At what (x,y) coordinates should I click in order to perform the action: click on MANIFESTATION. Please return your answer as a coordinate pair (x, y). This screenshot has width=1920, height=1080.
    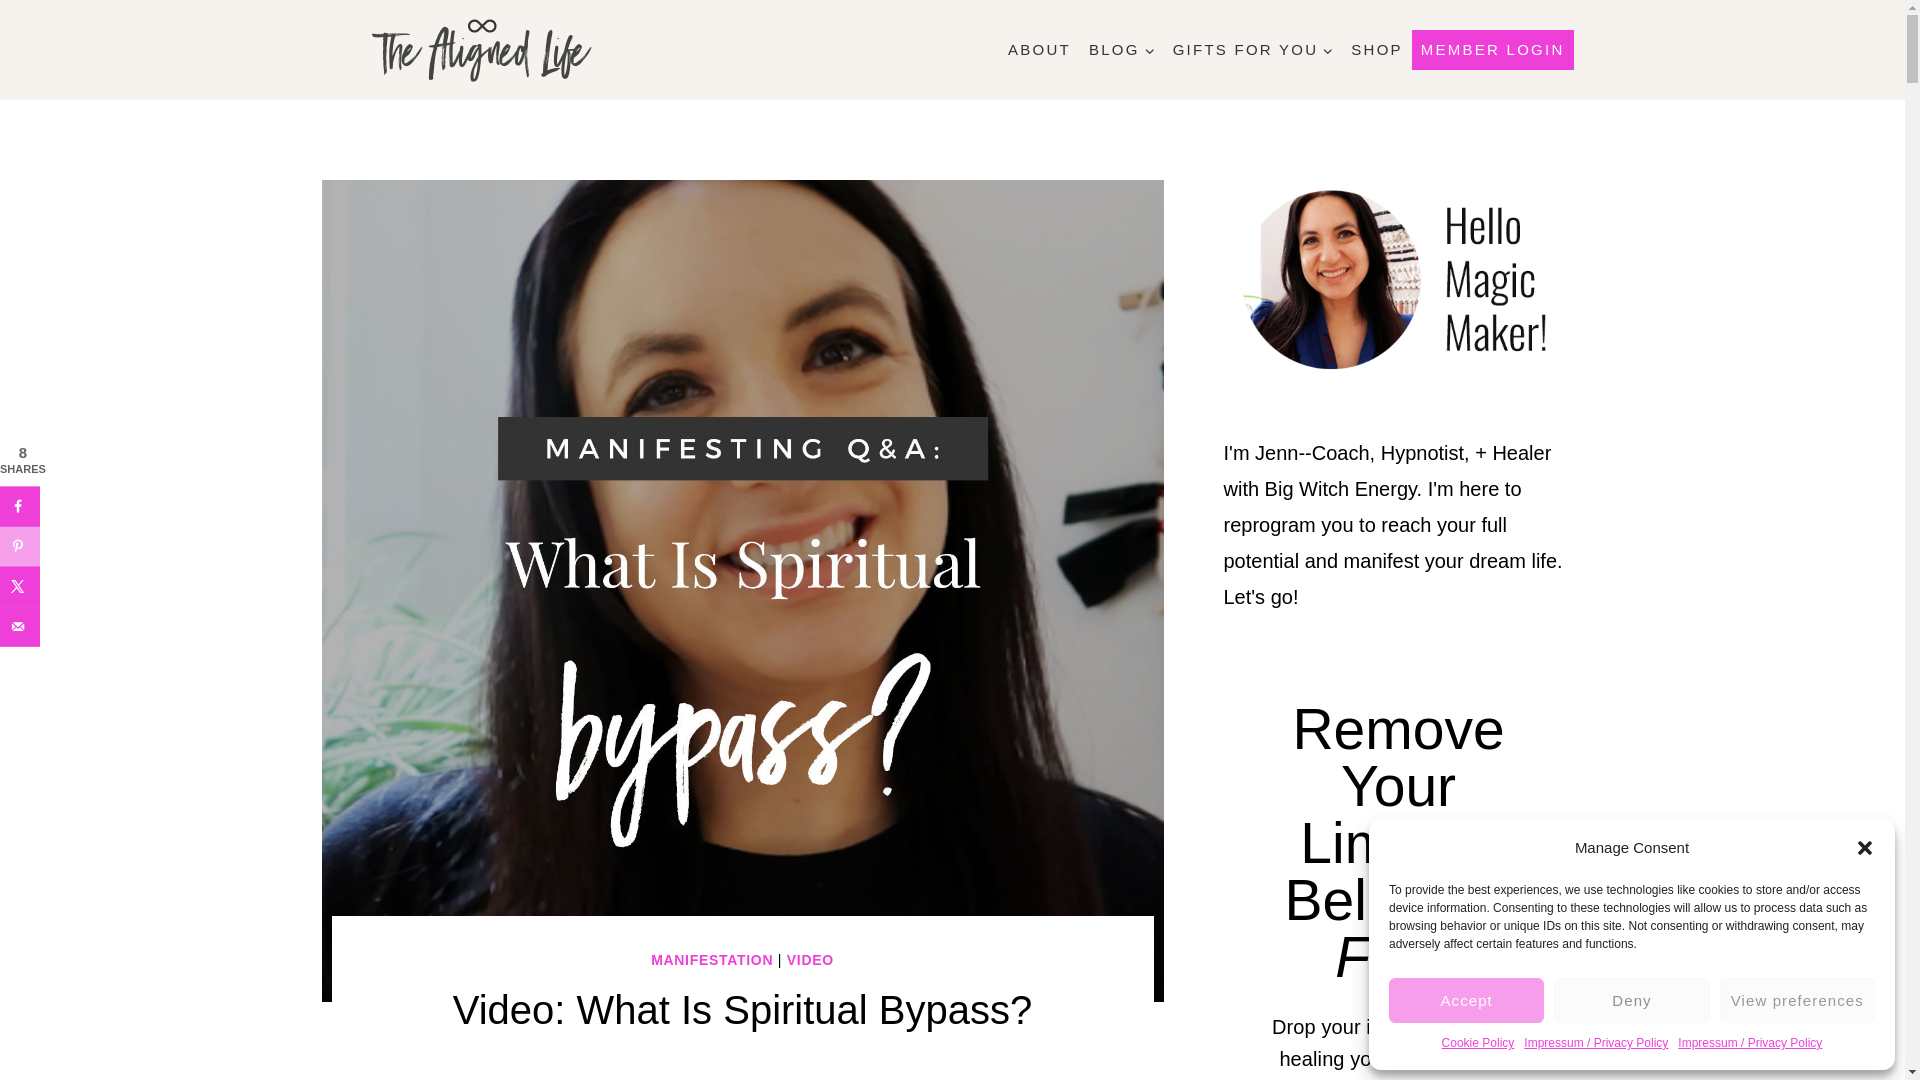
    Looking at the image, I should click on (712, 959).